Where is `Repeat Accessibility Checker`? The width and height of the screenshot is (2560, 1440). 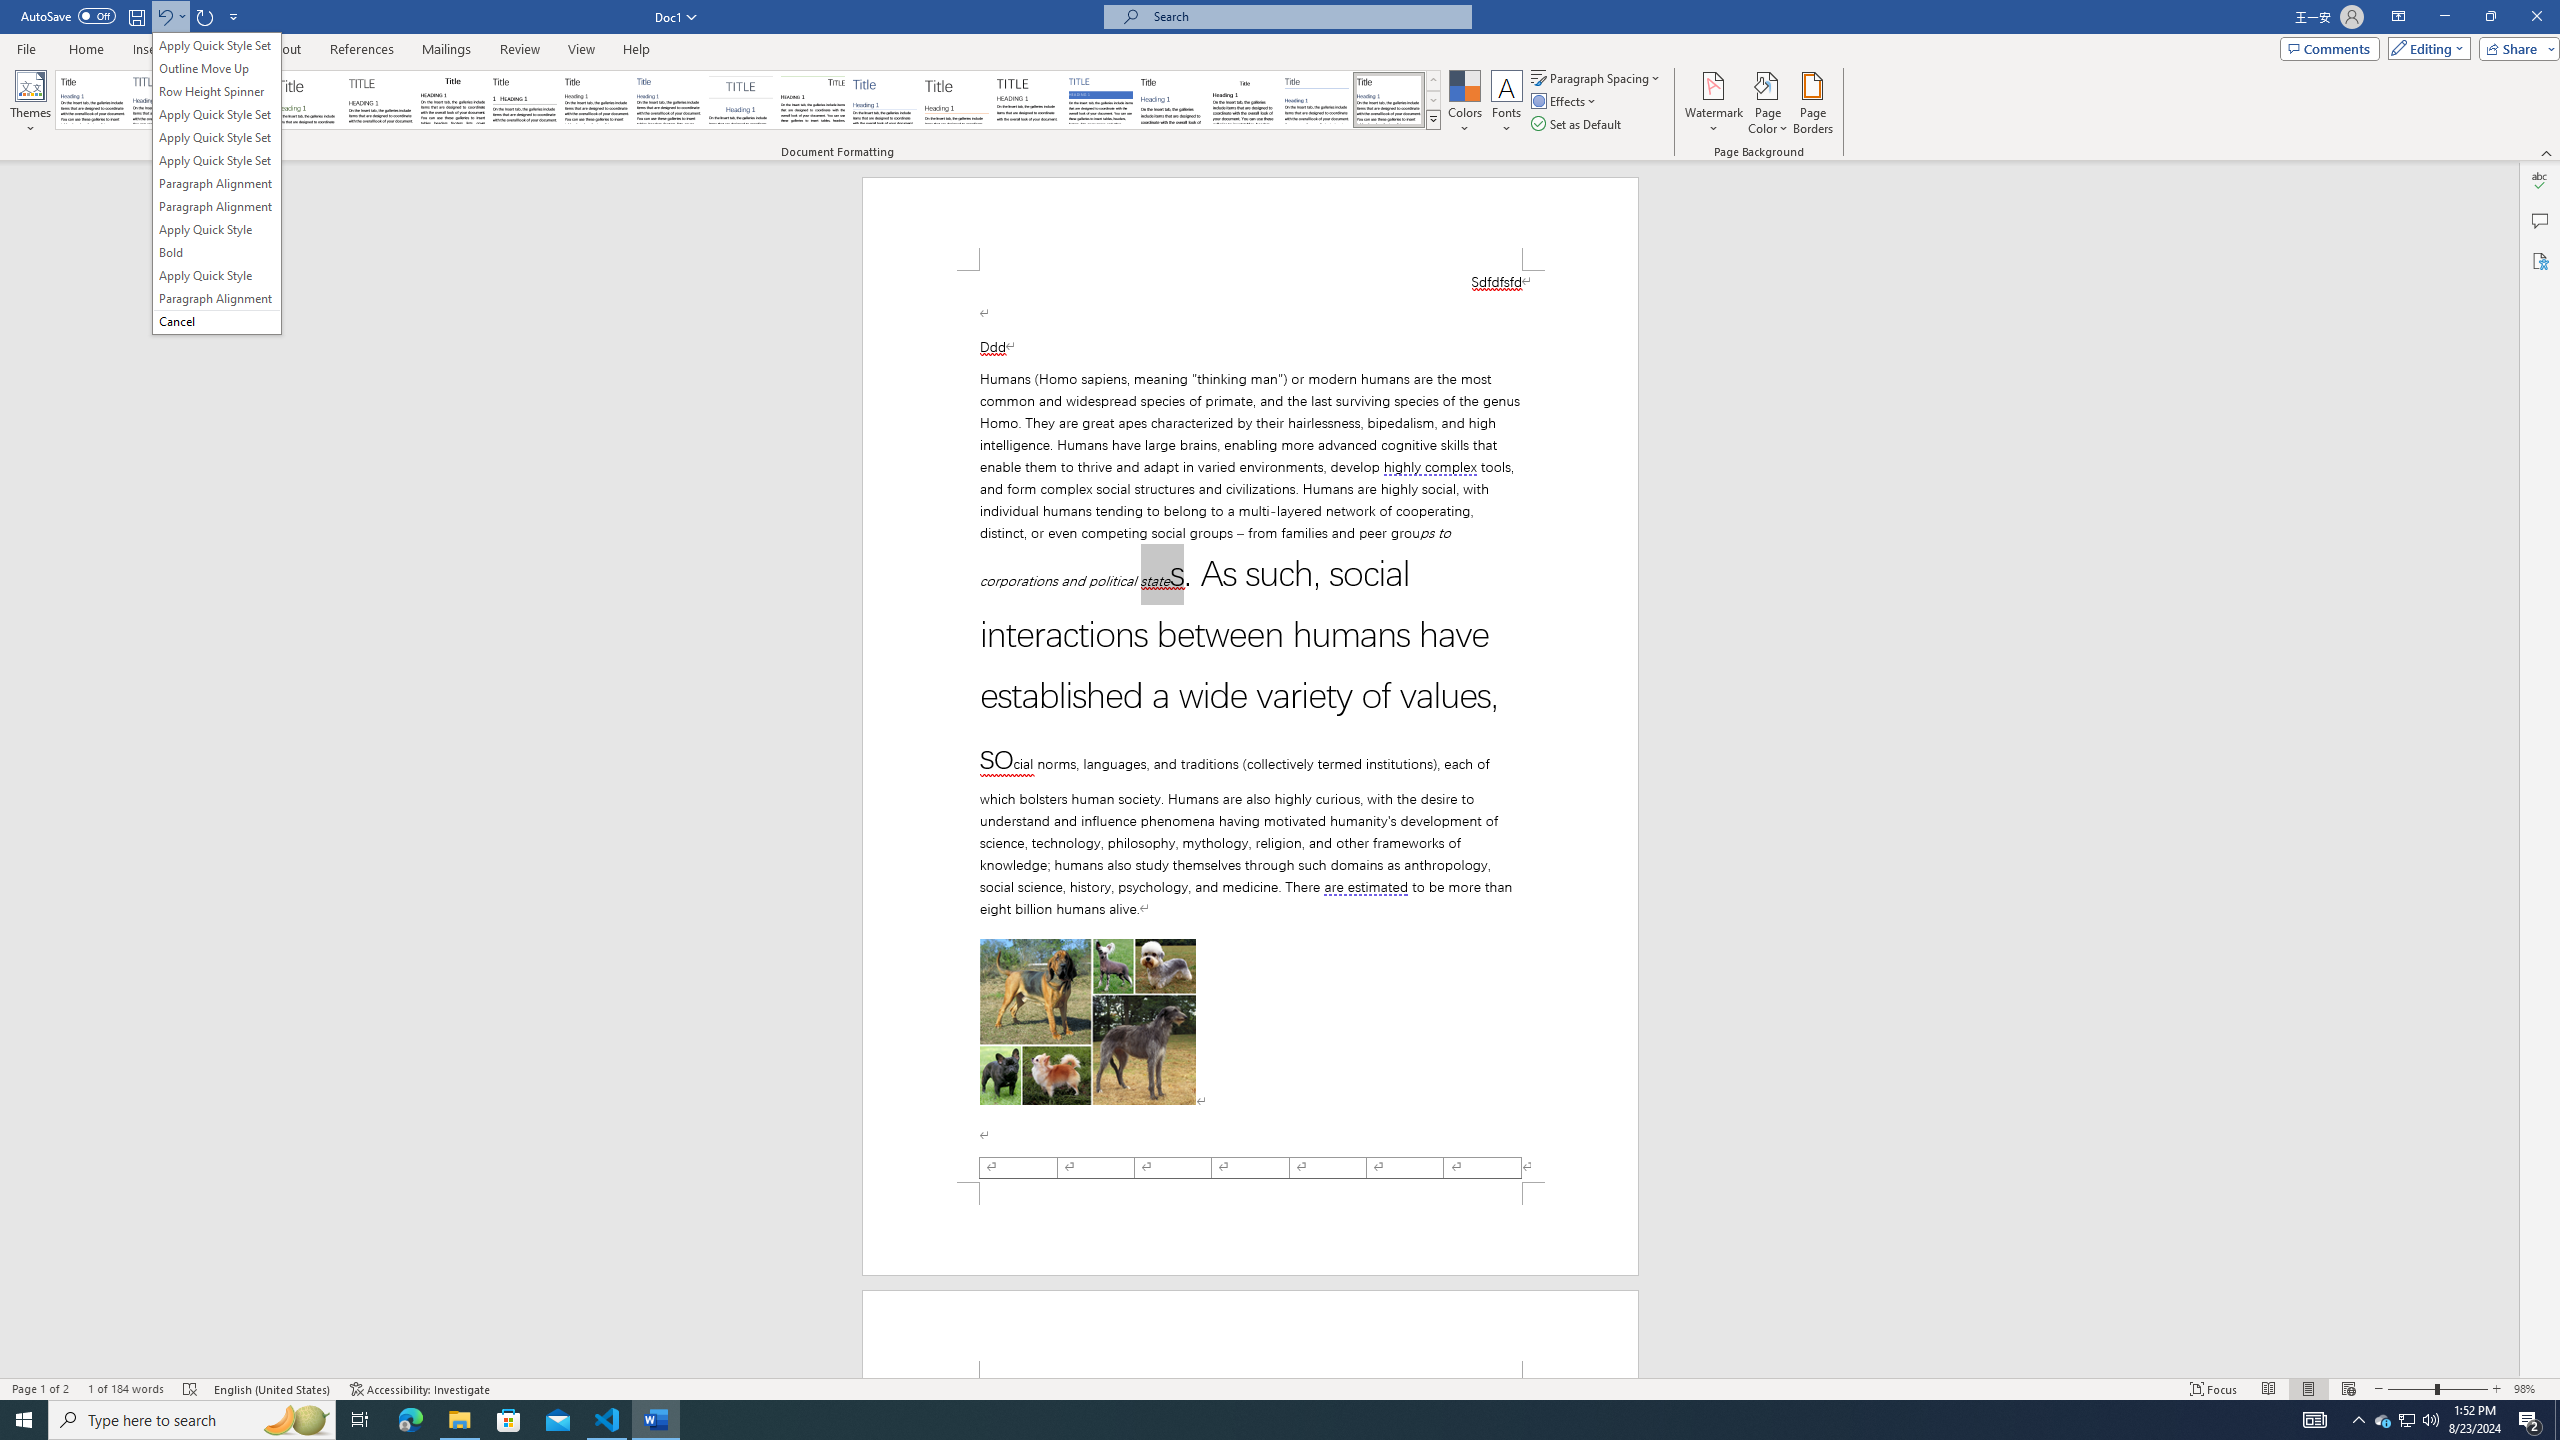
Repeat Accessibility Checker is located at coordinates (206, 16).